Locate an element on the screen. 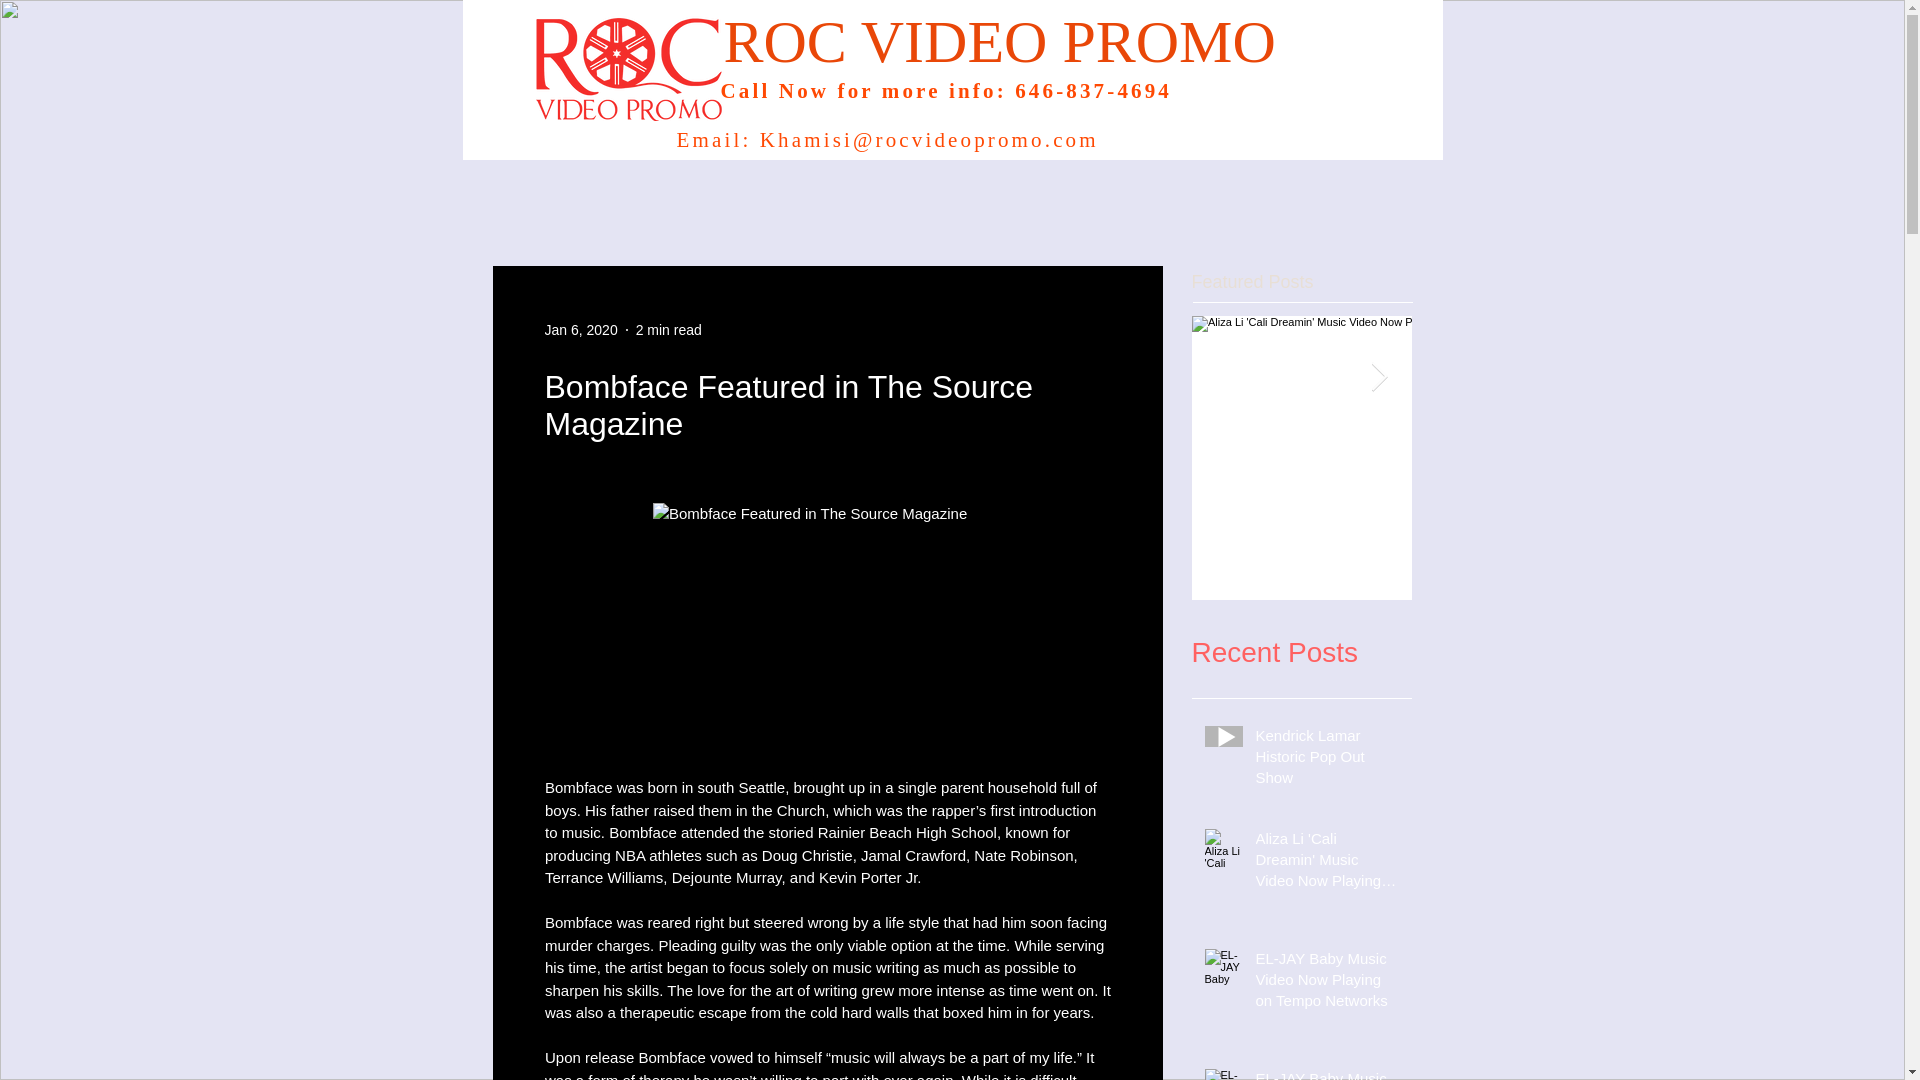 Image resolution: width=1920 pixels, height=1080 pixels. Jan 6, 2020 is located at coordinates (580, 330).